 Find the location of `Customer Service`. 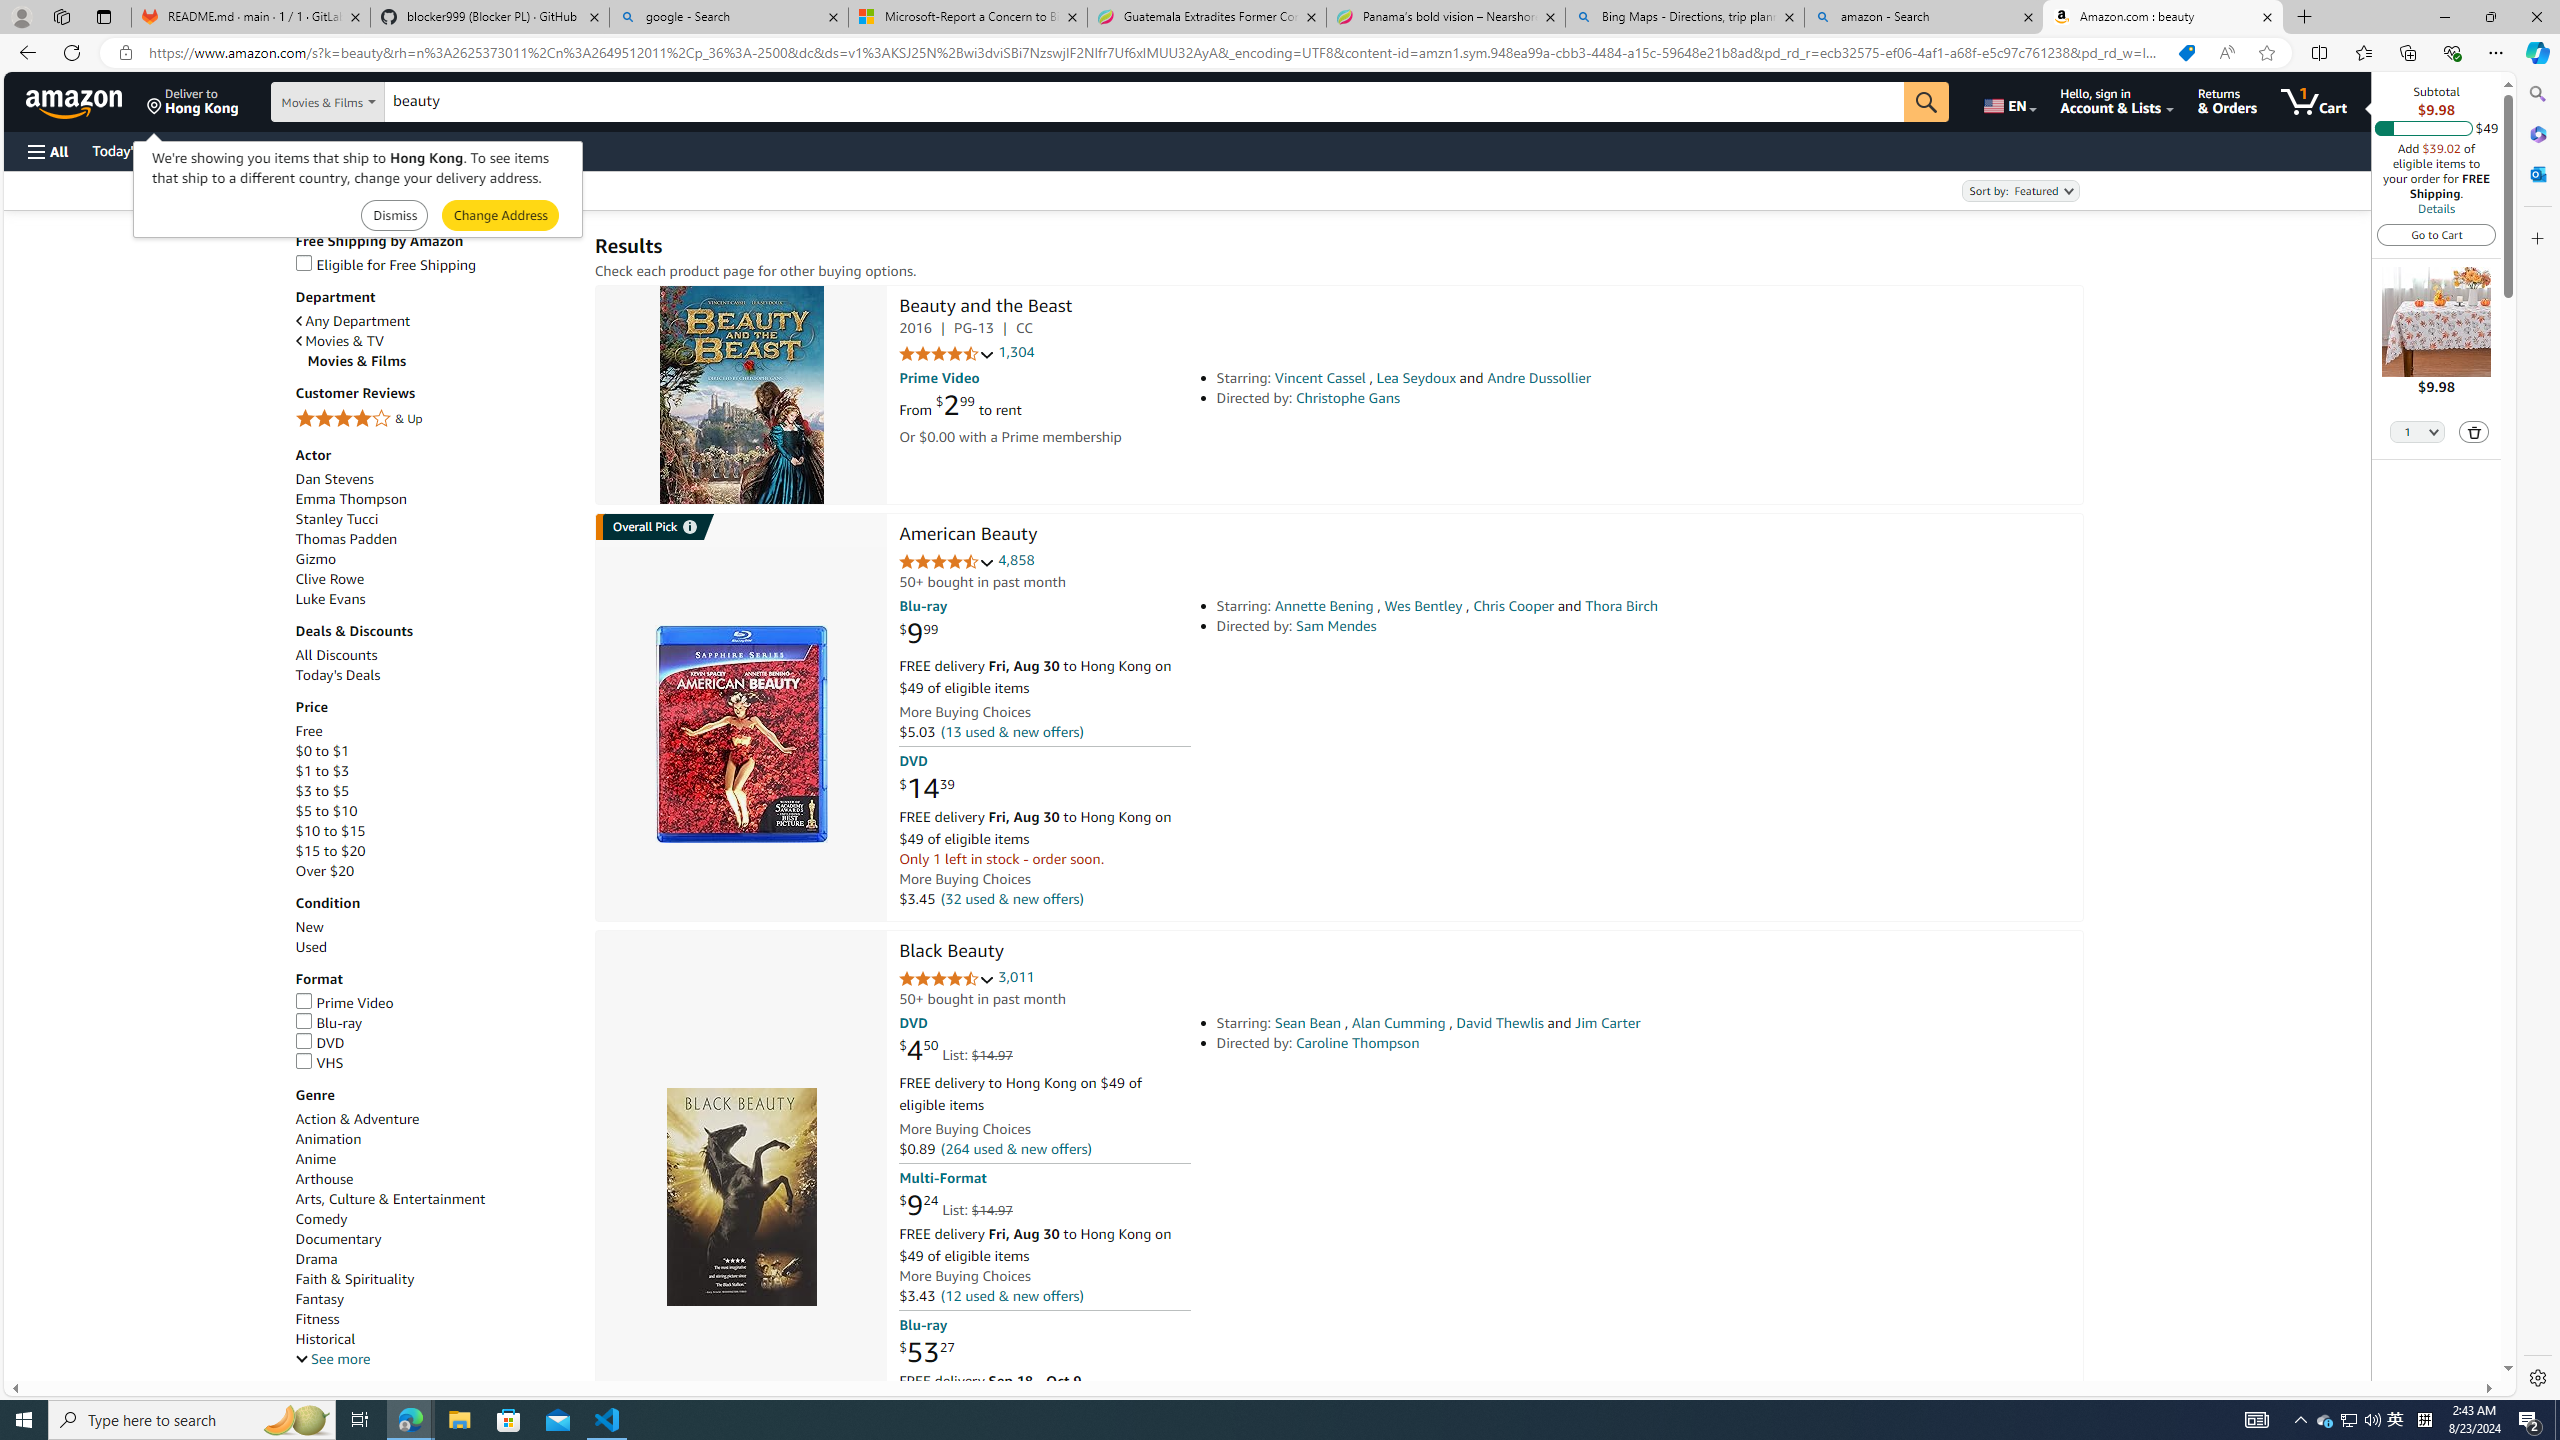

Customer Service is located at coordinates (257, 150).